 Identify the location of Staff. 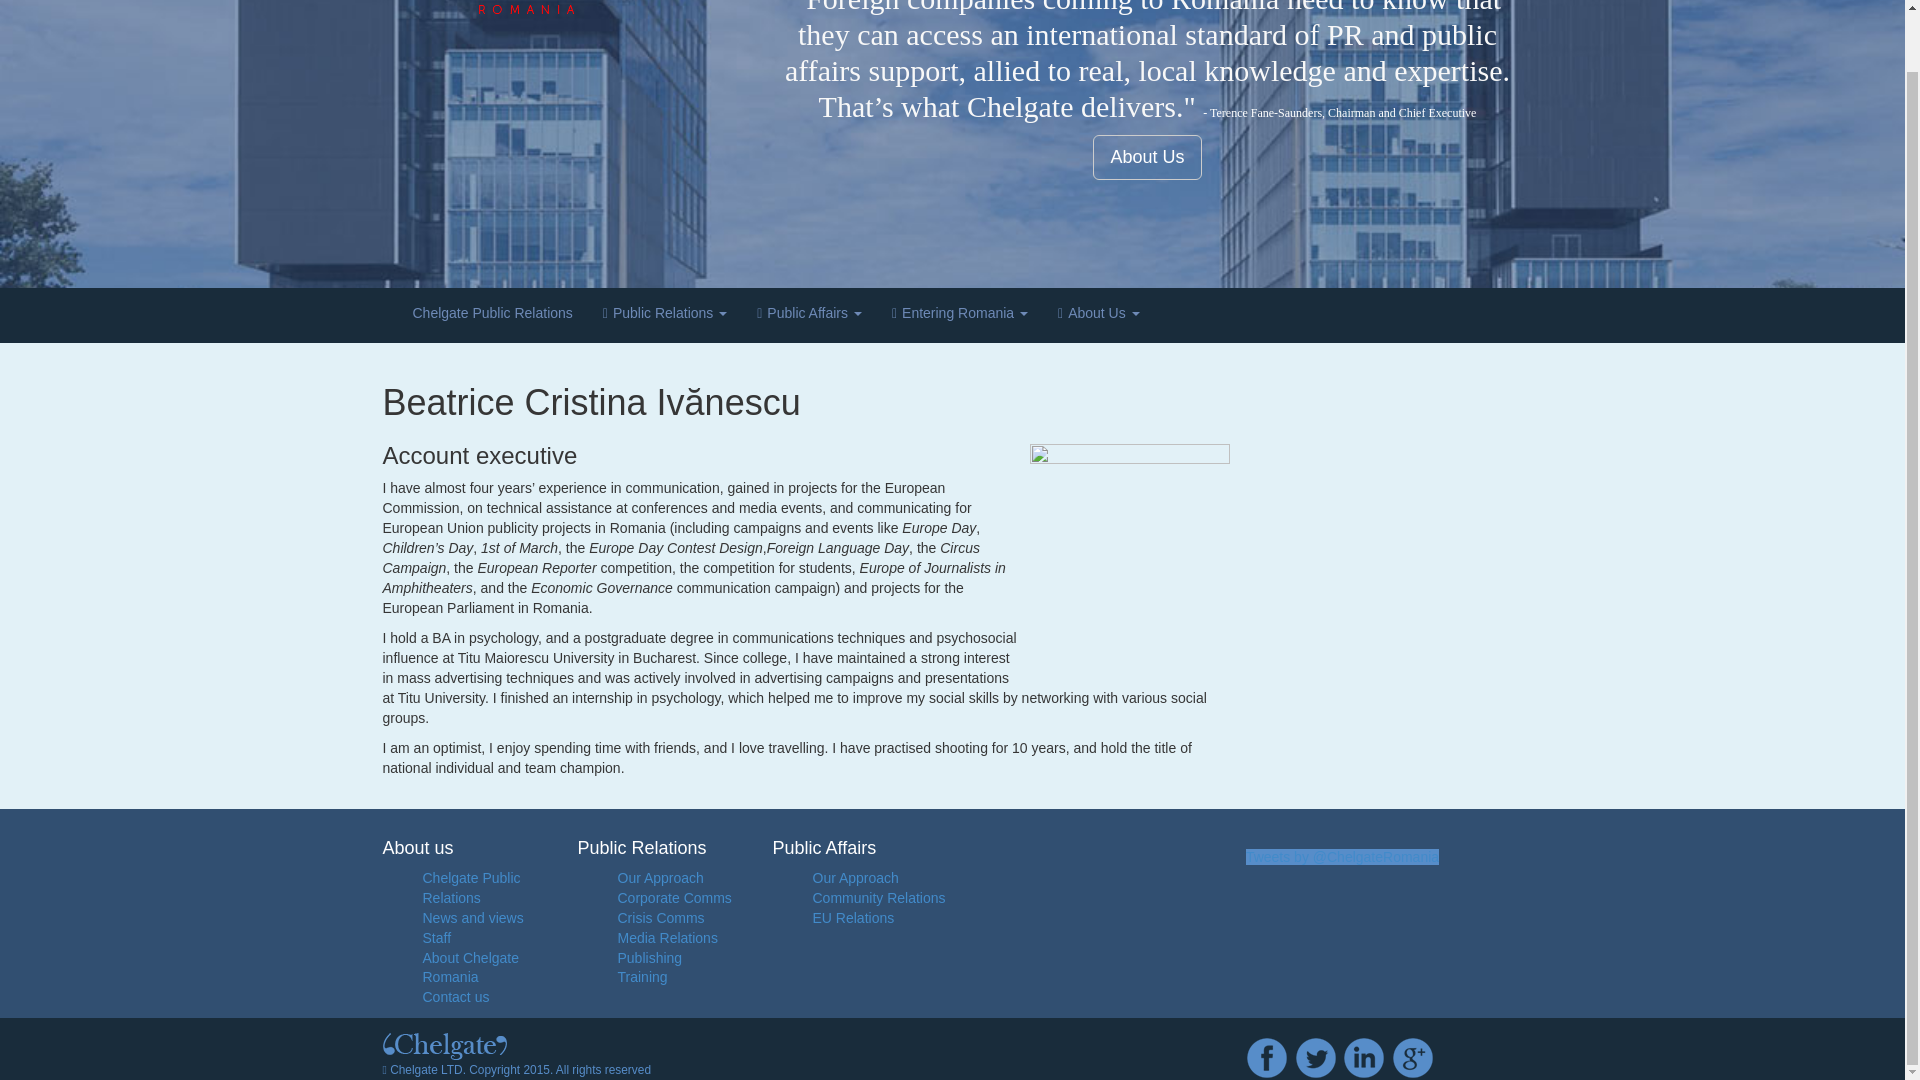
(436, 938).